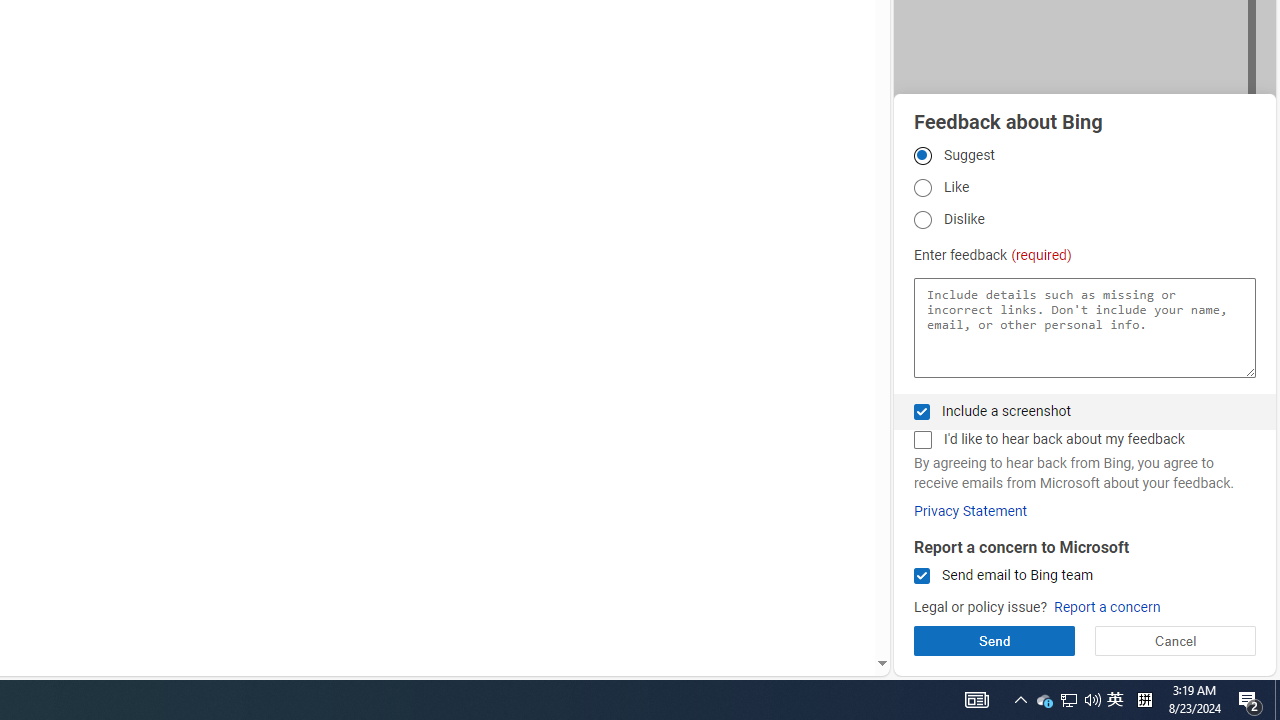 The width and height of the screenshot is (1280, 720). I want to click on Like, so click(922, 188).